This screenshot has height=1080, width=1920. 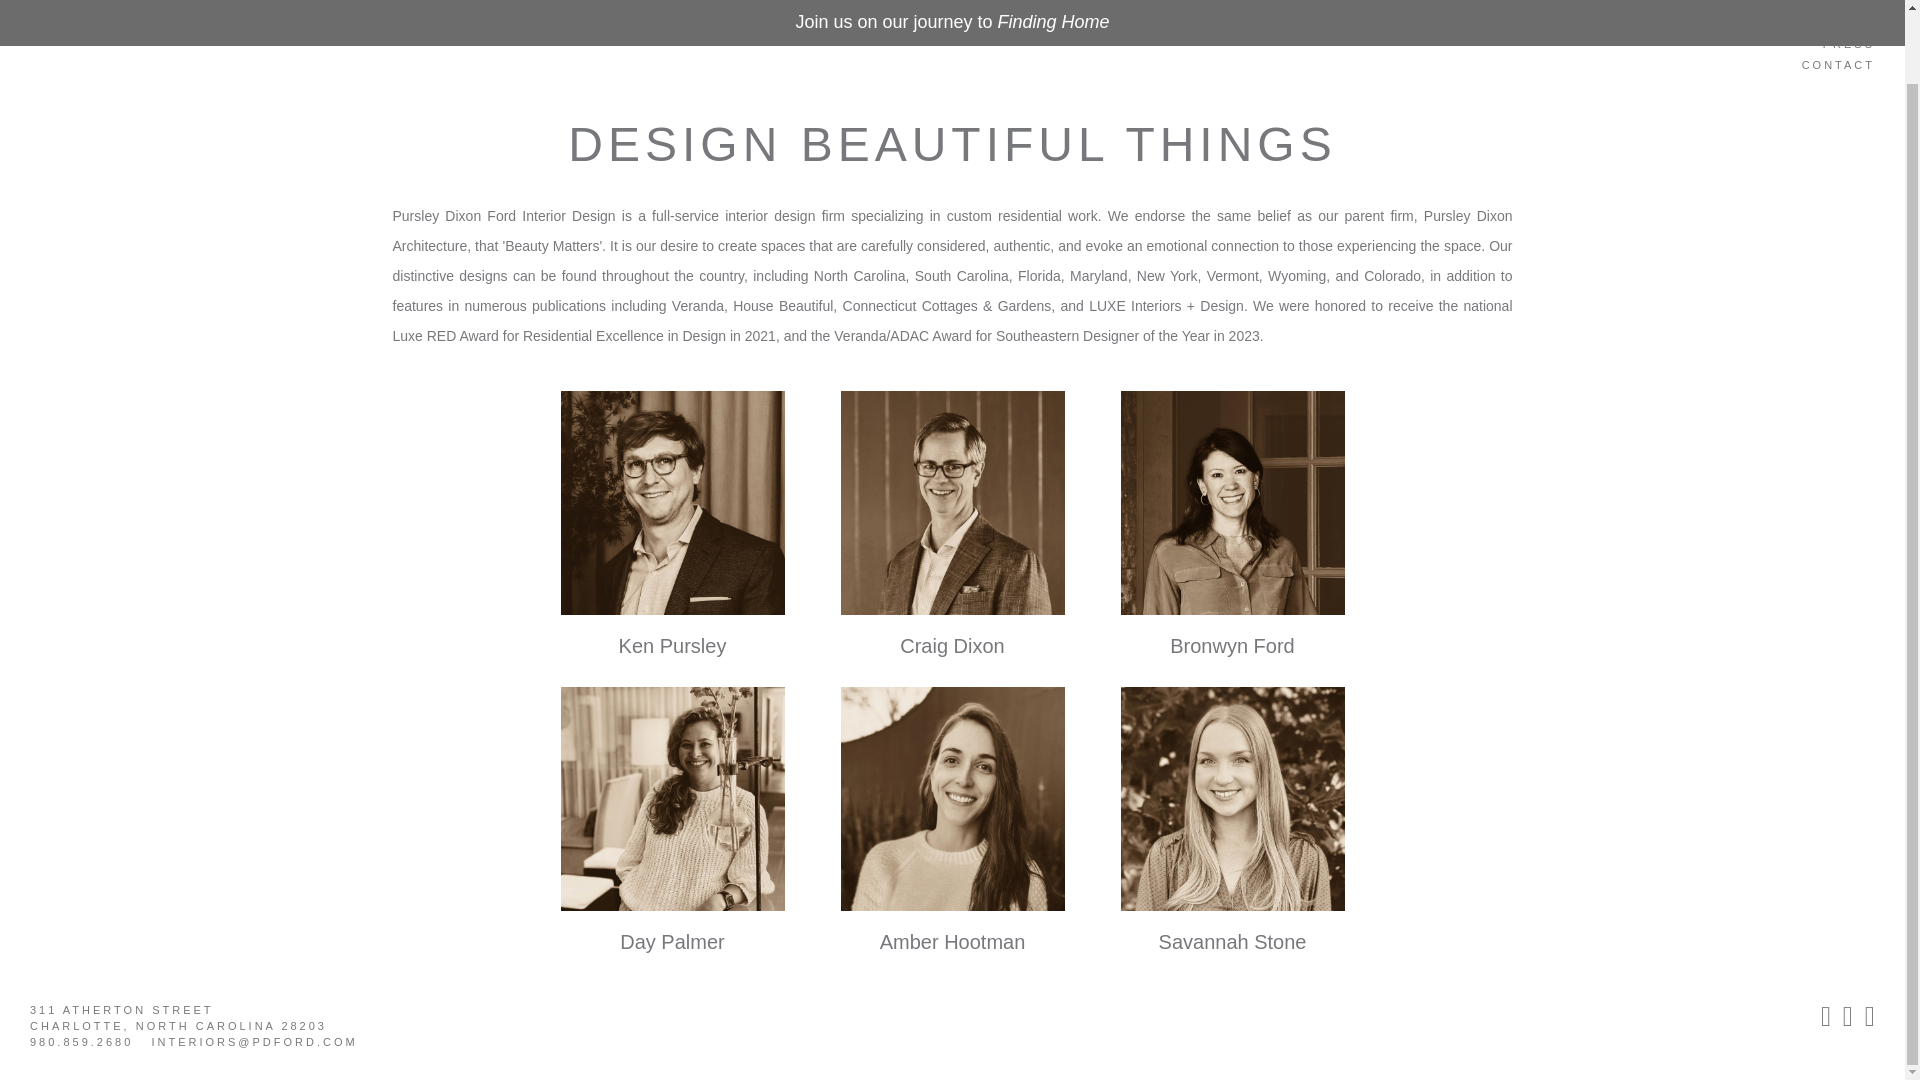 What do you see at coordinates (397, 16) in the screenshot?
I see `PURSLEY DIXON FORD INTERIOR DESIGN` at bounding box center [397, 16].